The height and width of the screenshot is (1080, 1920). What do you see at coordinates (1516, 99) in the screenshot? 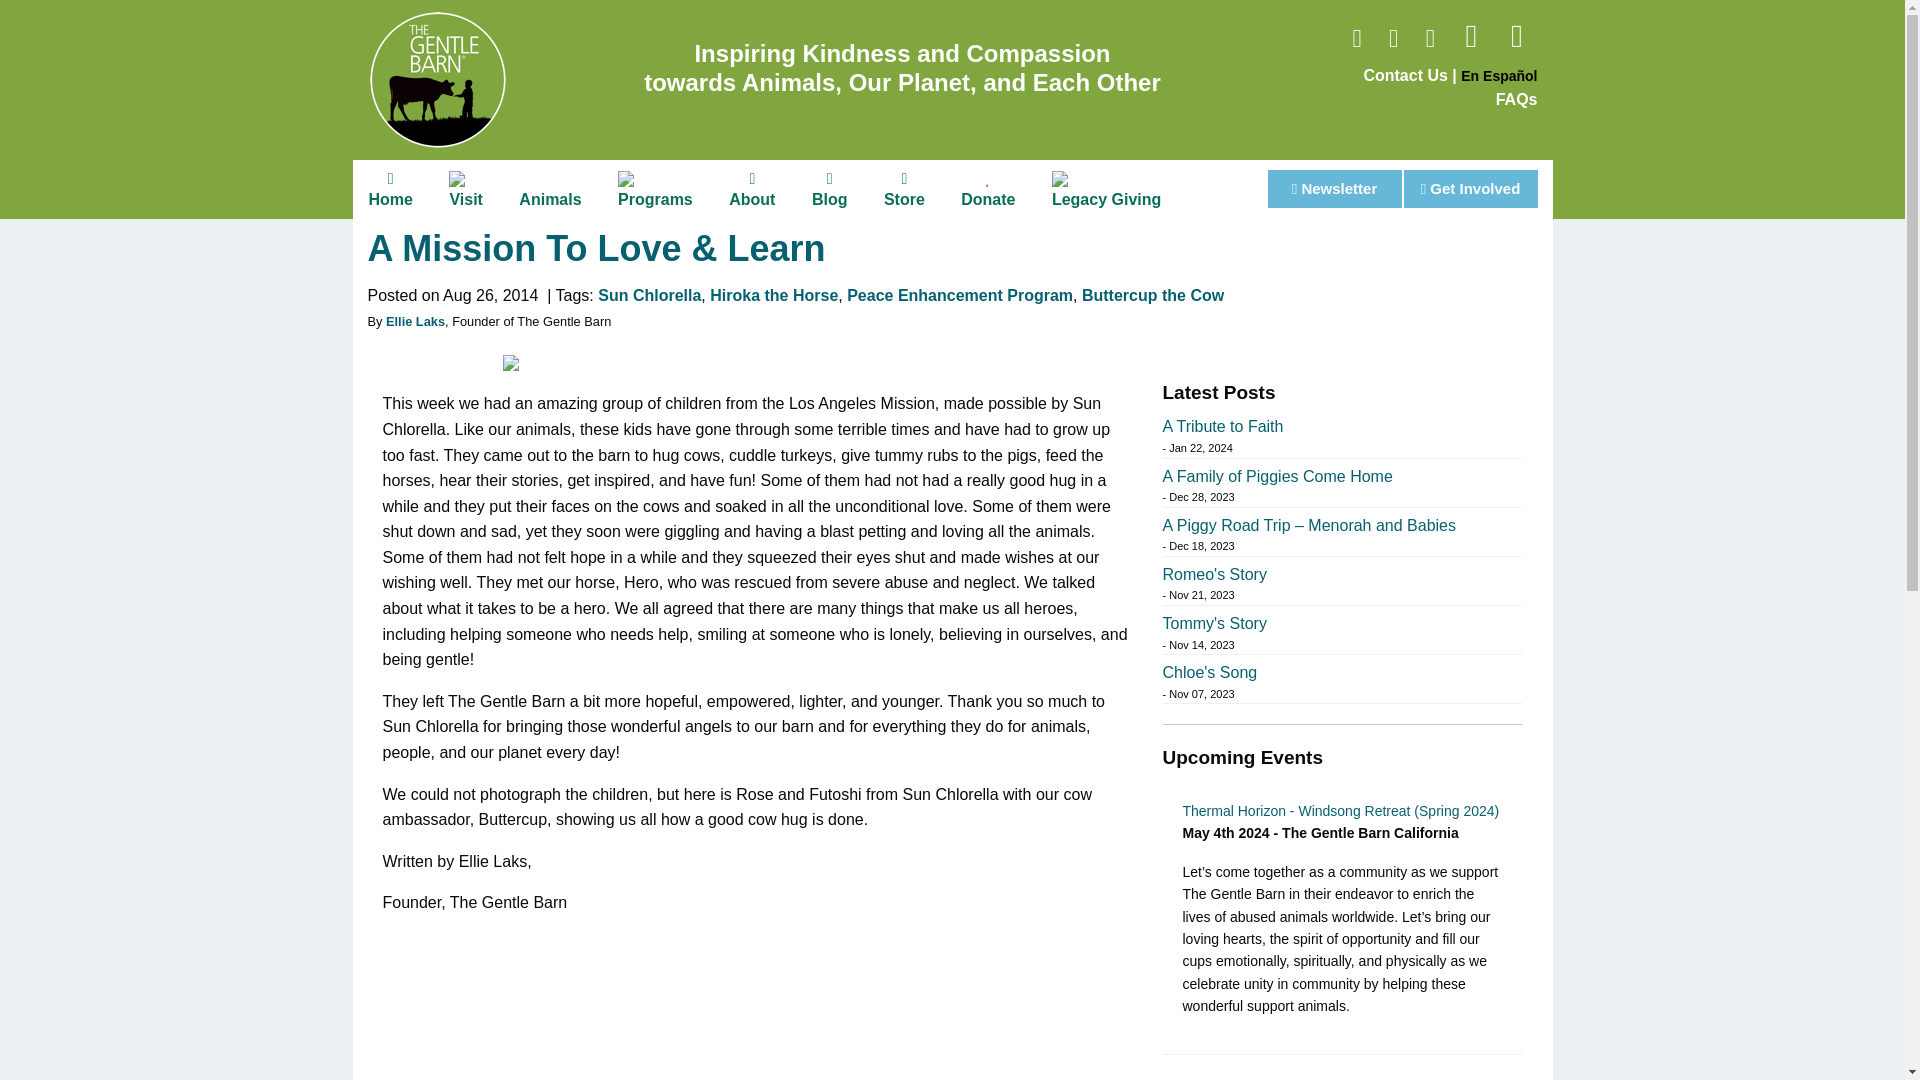
I see `FAQs` at bounding box center [1516, 99].